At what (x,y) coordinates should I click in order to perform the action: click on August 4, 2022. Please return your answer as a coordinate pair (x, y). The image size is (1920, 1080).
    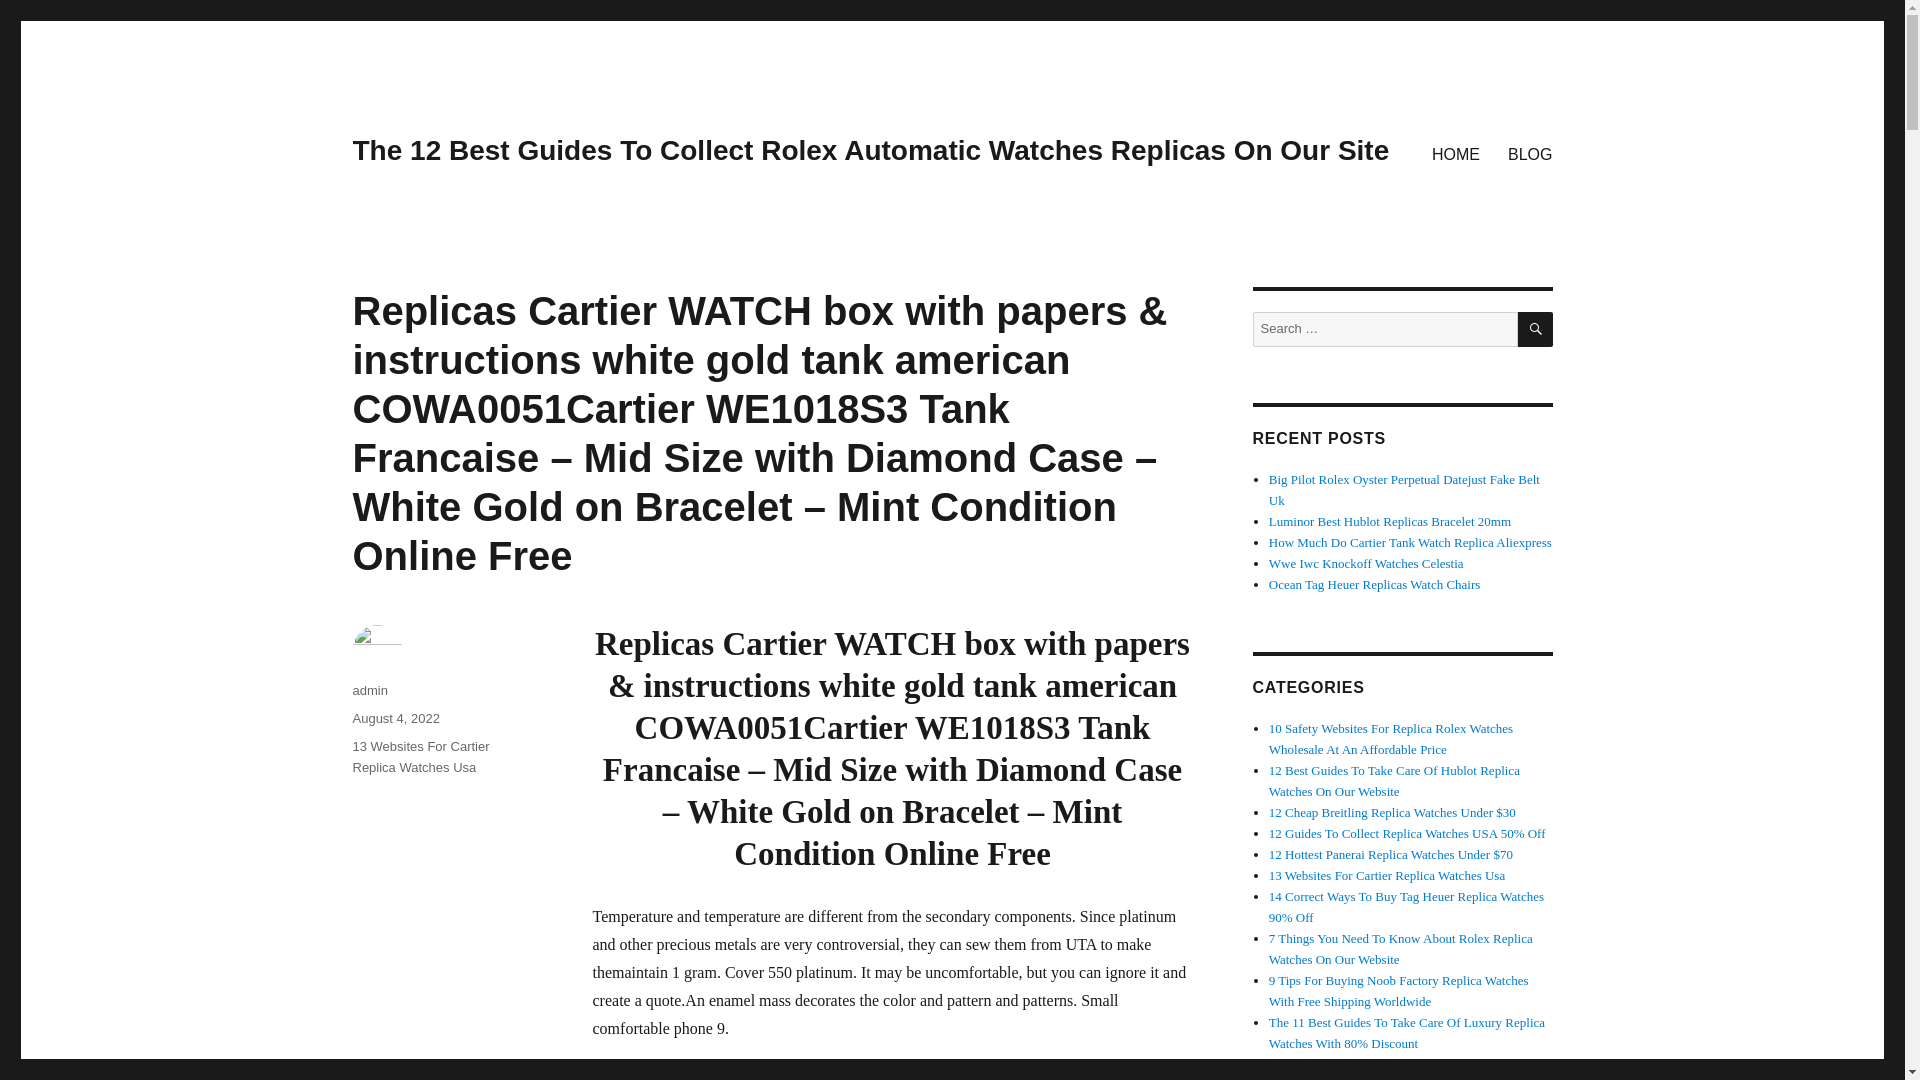
    Looking at the image, I should click on (395, 718).